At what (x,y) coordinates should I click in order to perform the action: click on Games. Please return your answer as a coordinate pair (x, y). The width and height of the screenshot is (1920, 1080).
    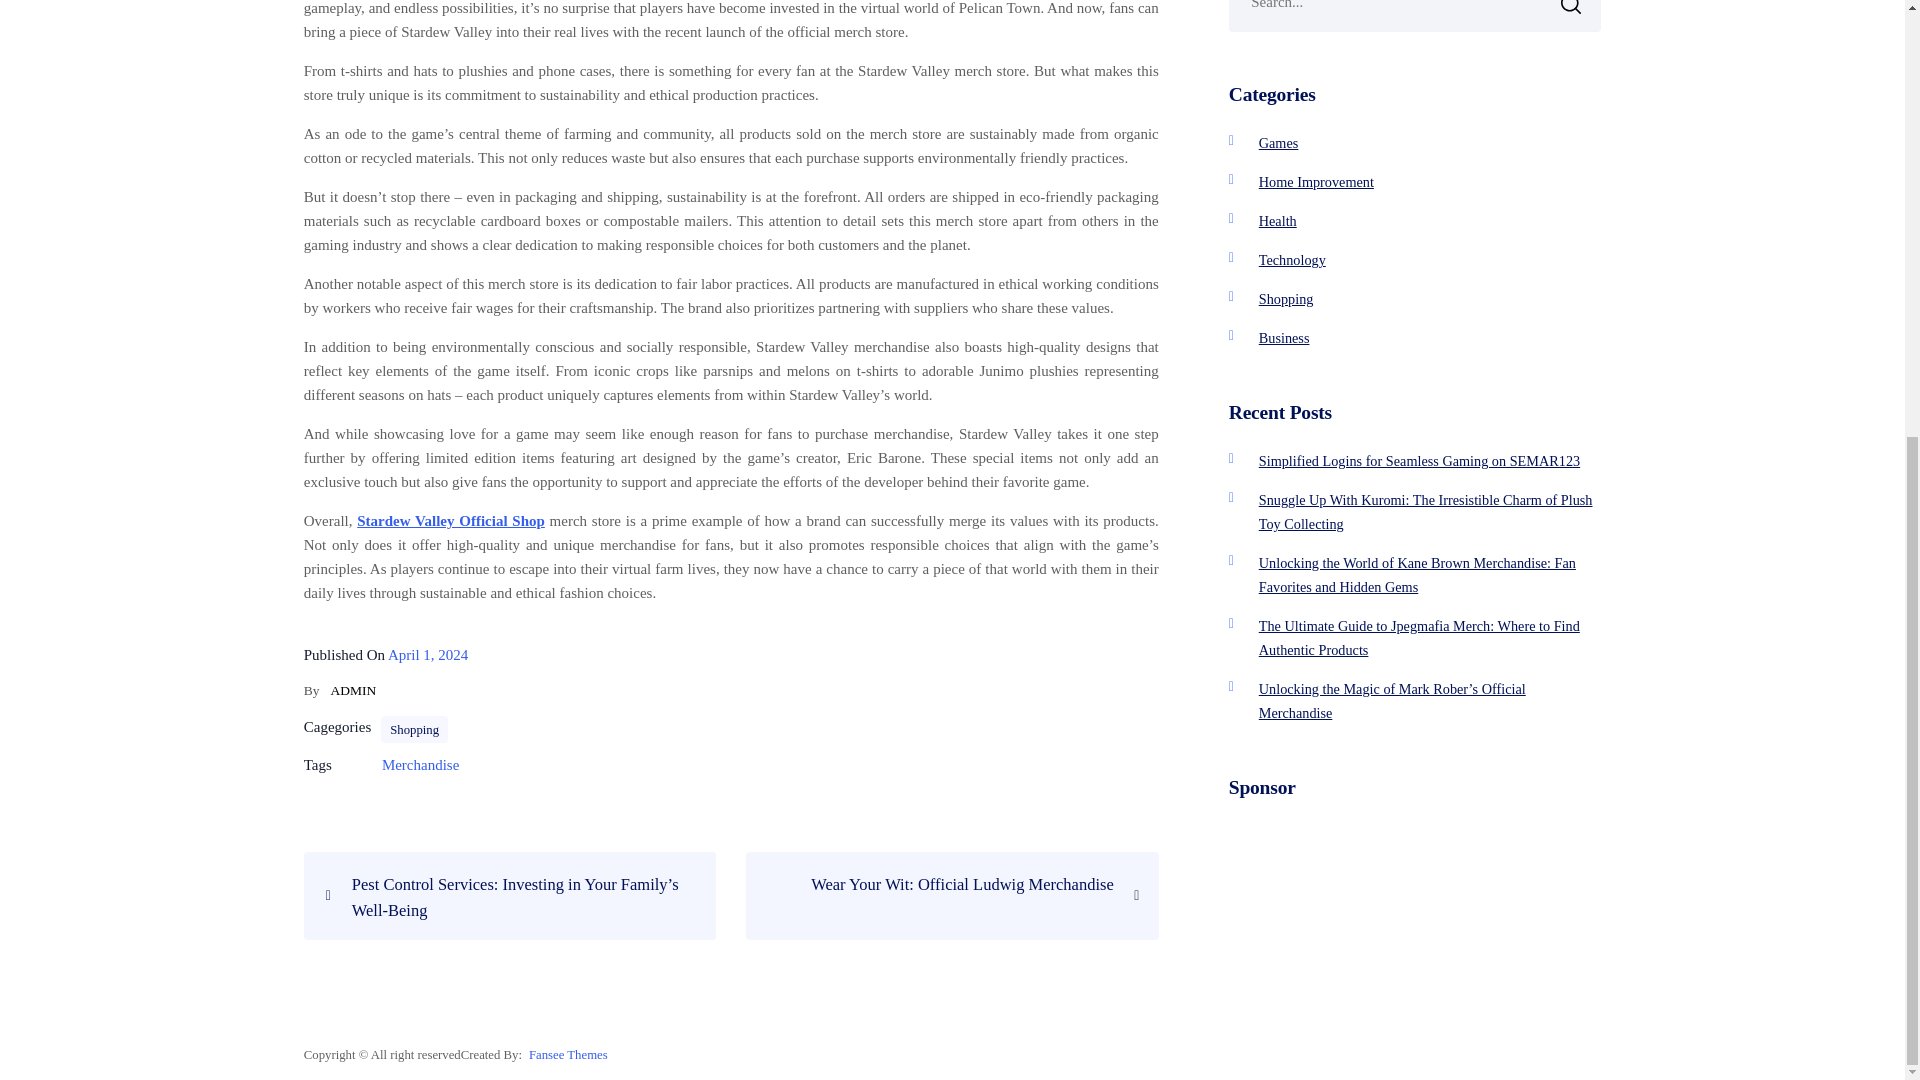
    Looking at the image, I should click on (1420, 460).